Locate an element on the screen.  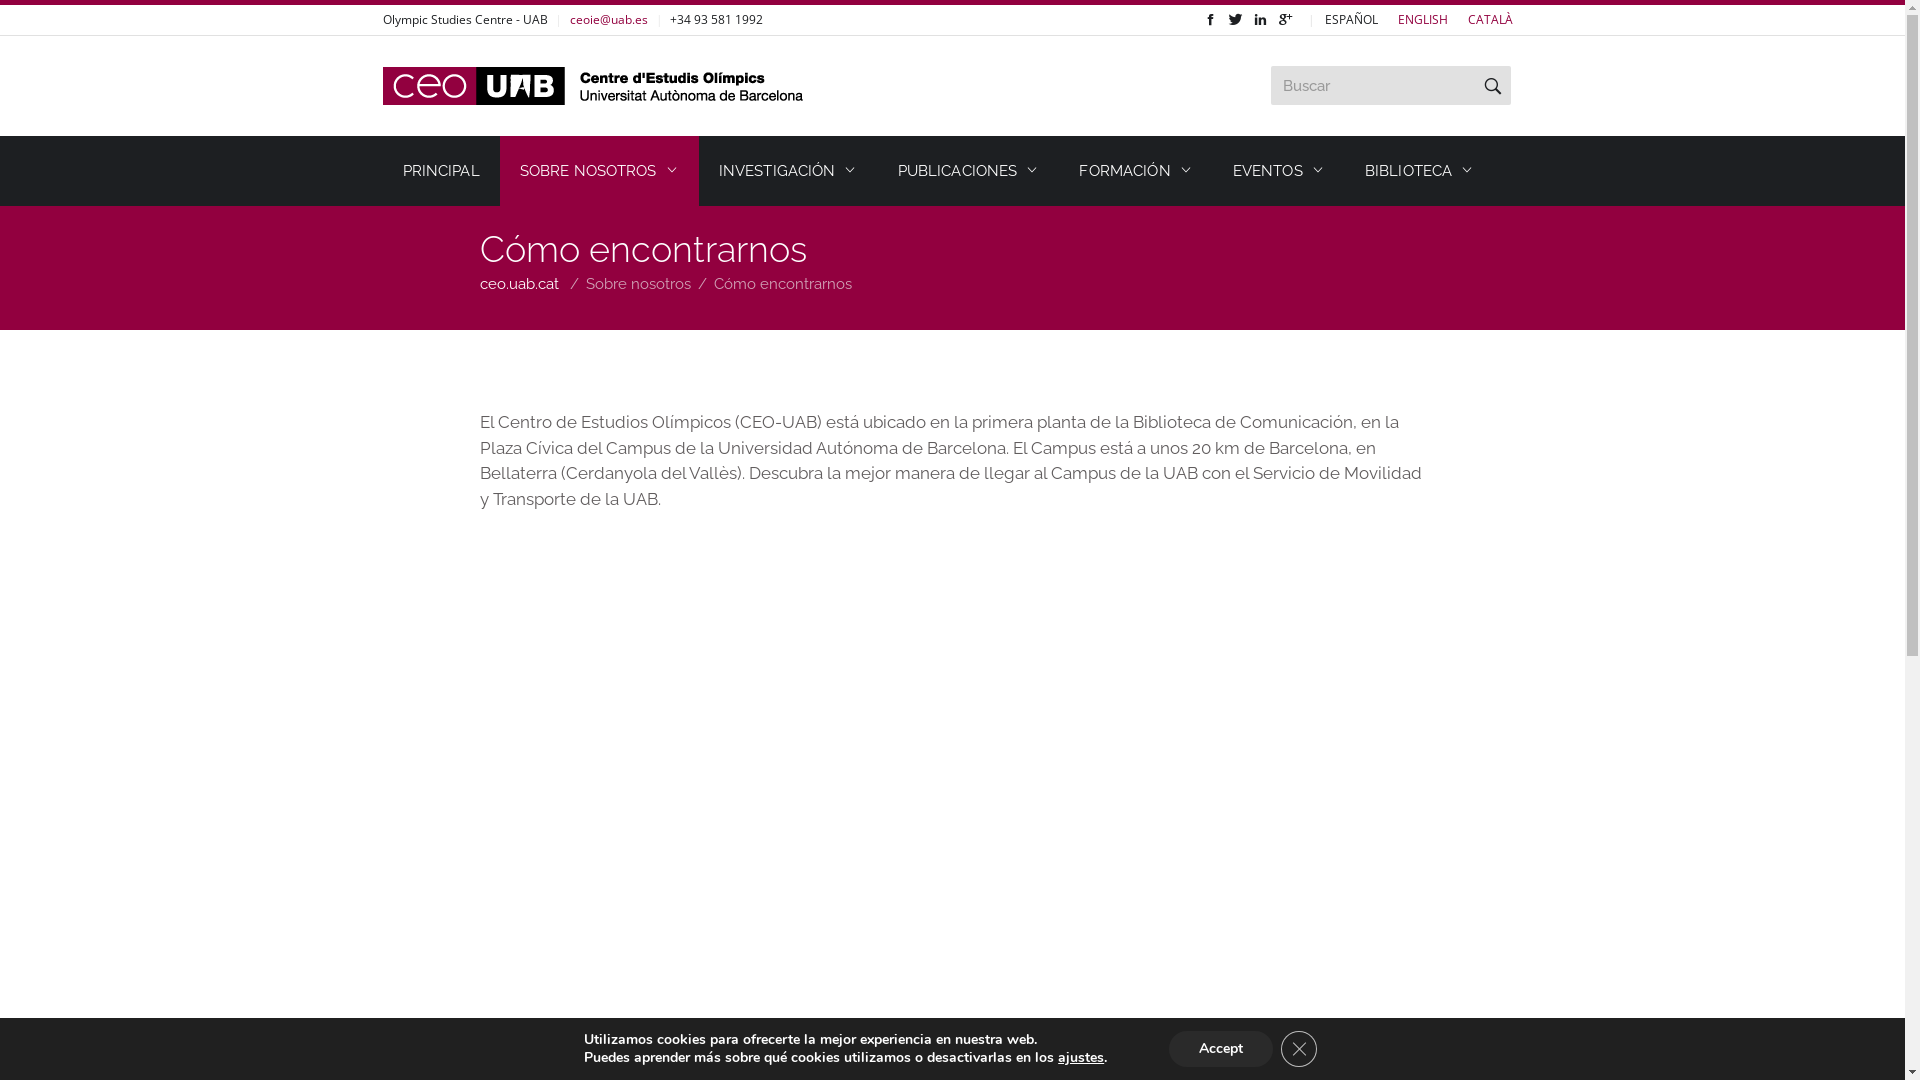
ceoie@uab.es is located at coordinates (609, 20).